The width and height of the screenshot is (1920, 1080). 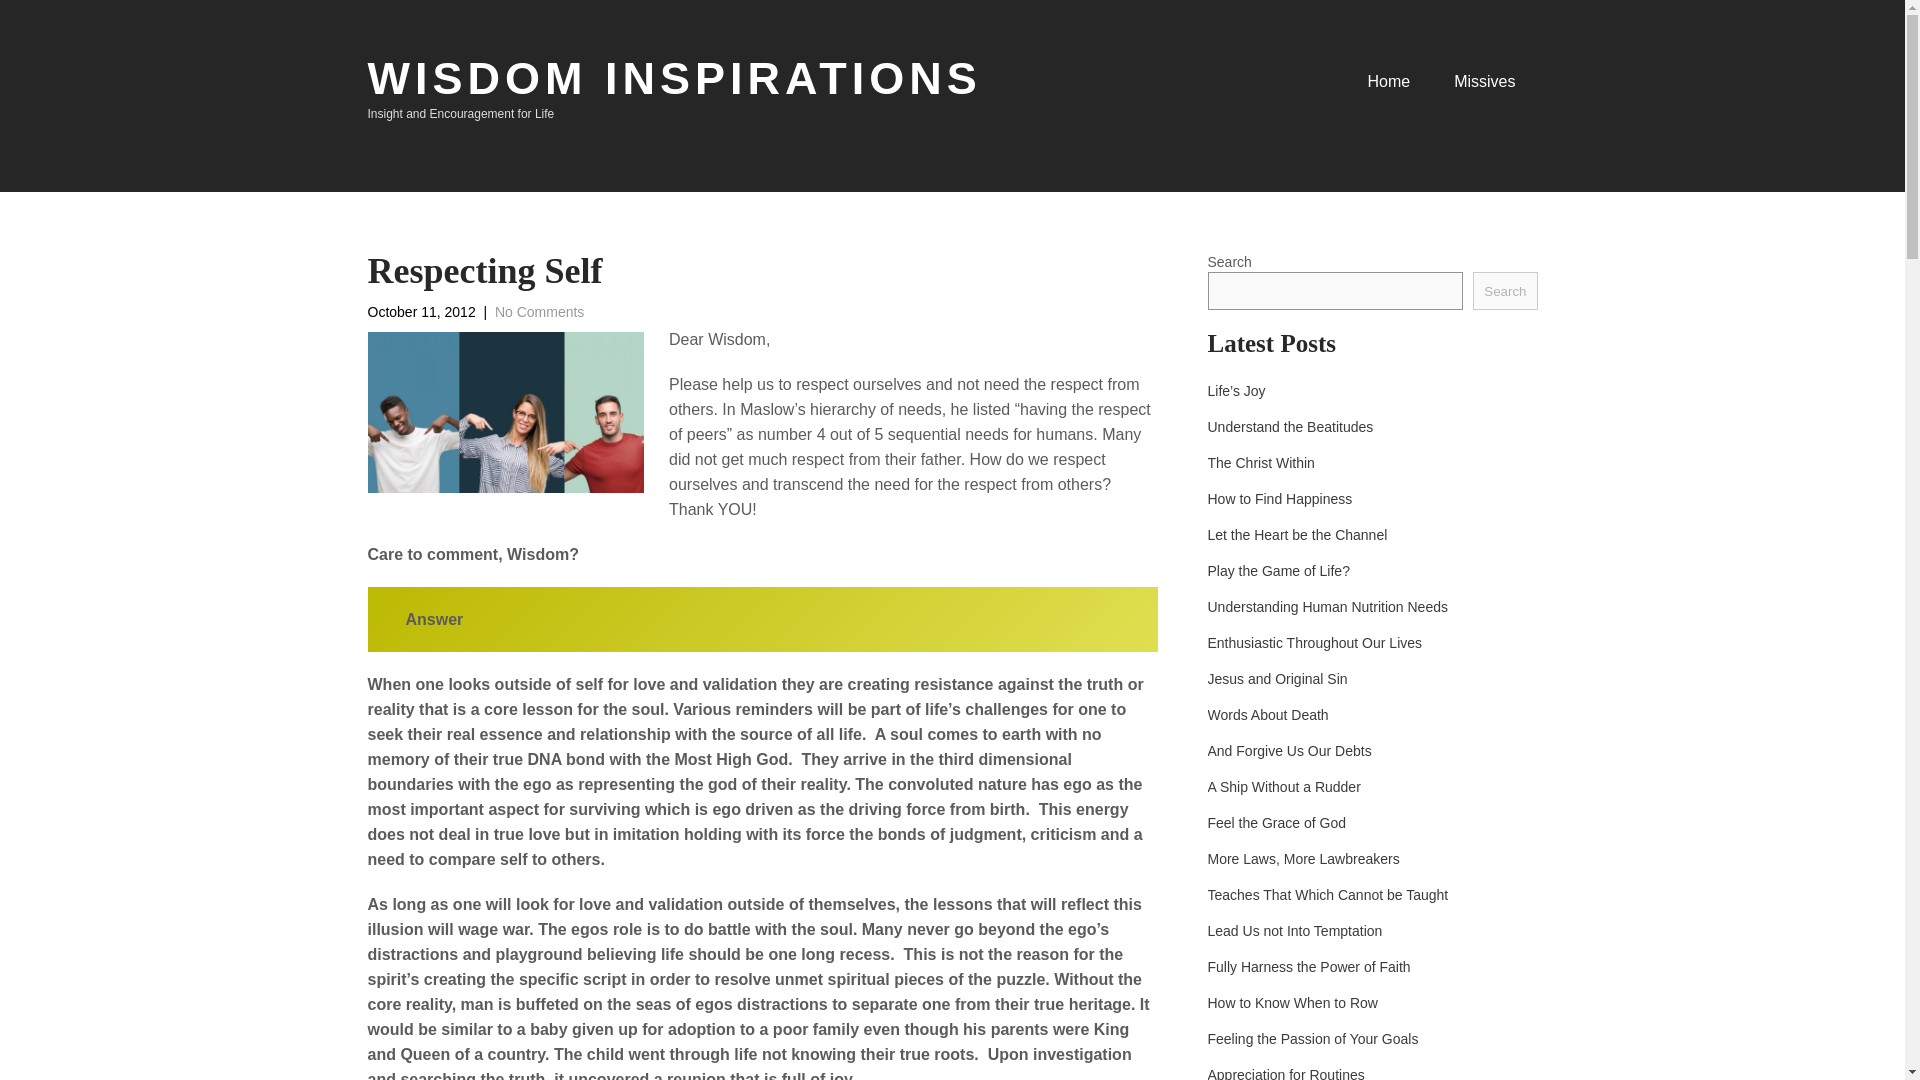 What do you see at coordinates (1294, 930) in the screenshot?
I see `Lead Us not Into Temptation` at bounding box center [1294, 930].